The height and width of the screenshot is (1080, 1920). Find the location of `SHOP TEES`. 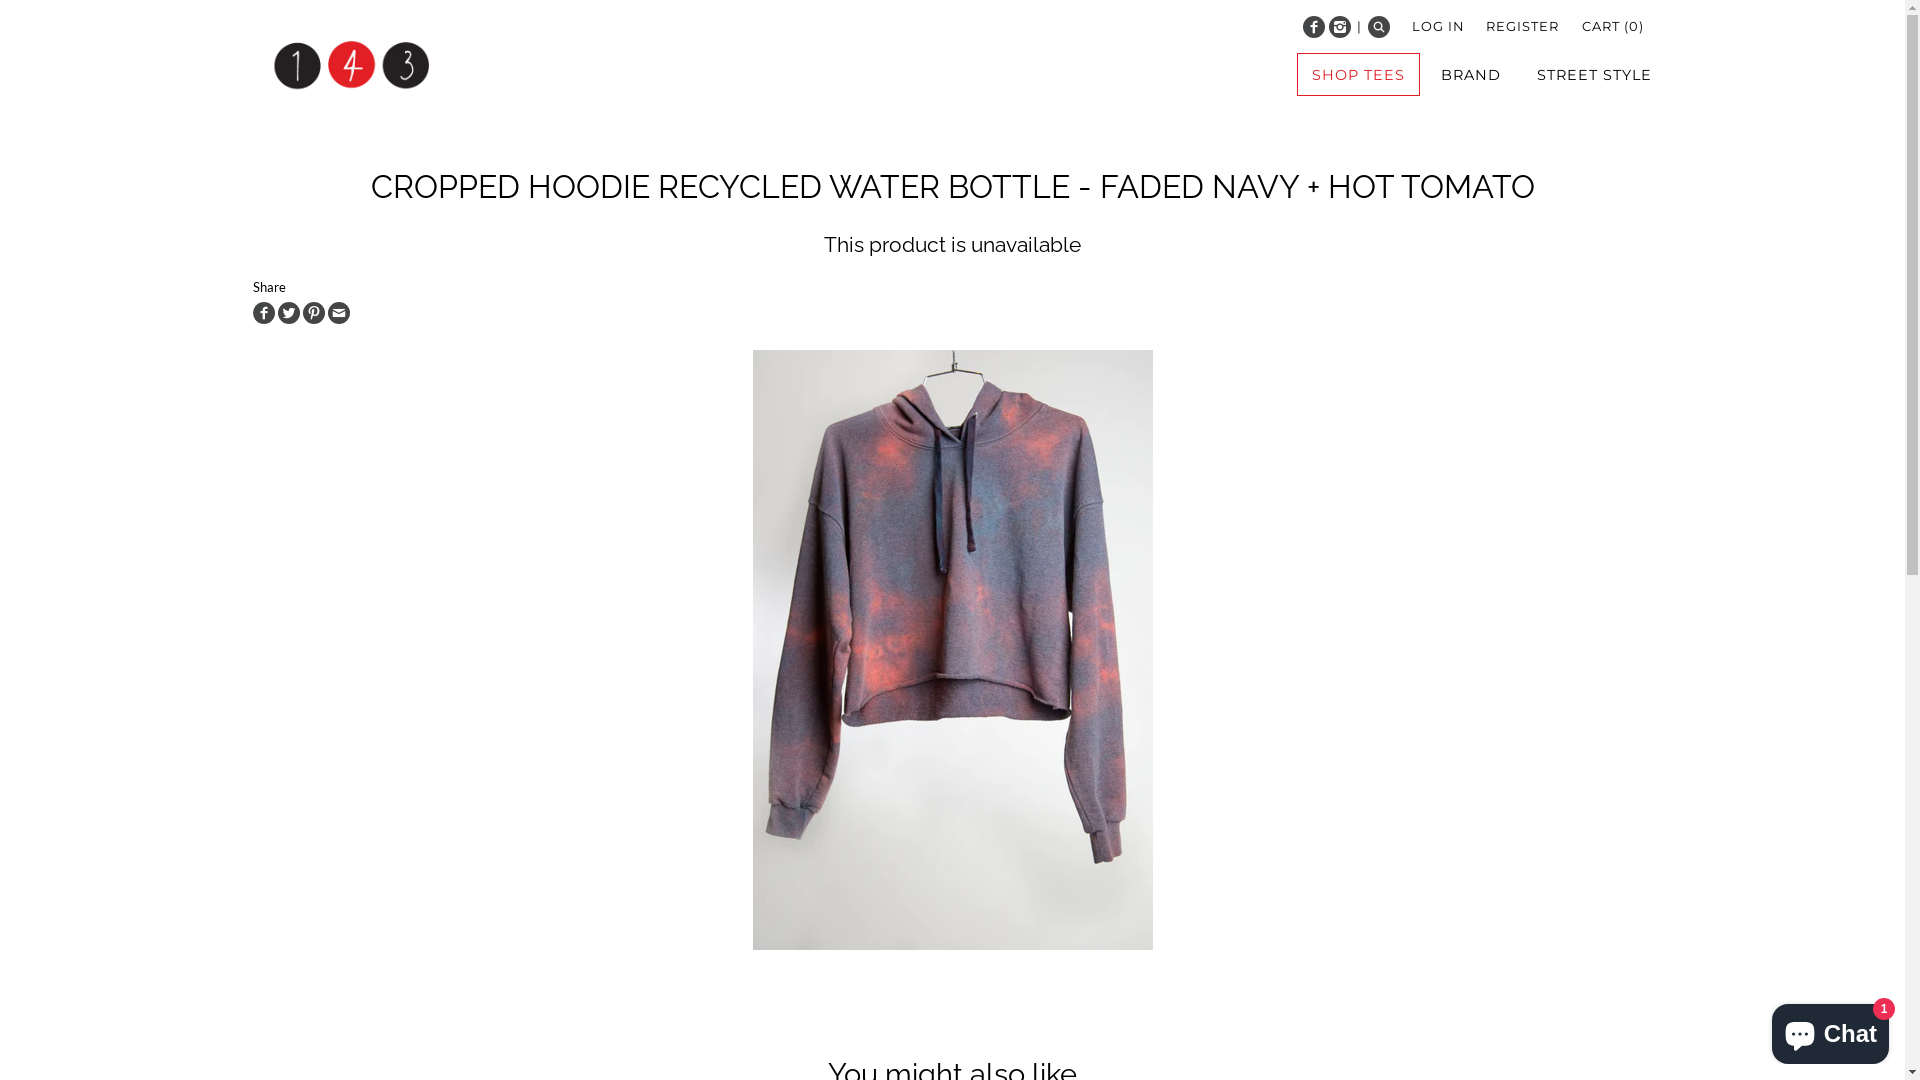

SHOP TEES is located at coordinates (1359, 74).